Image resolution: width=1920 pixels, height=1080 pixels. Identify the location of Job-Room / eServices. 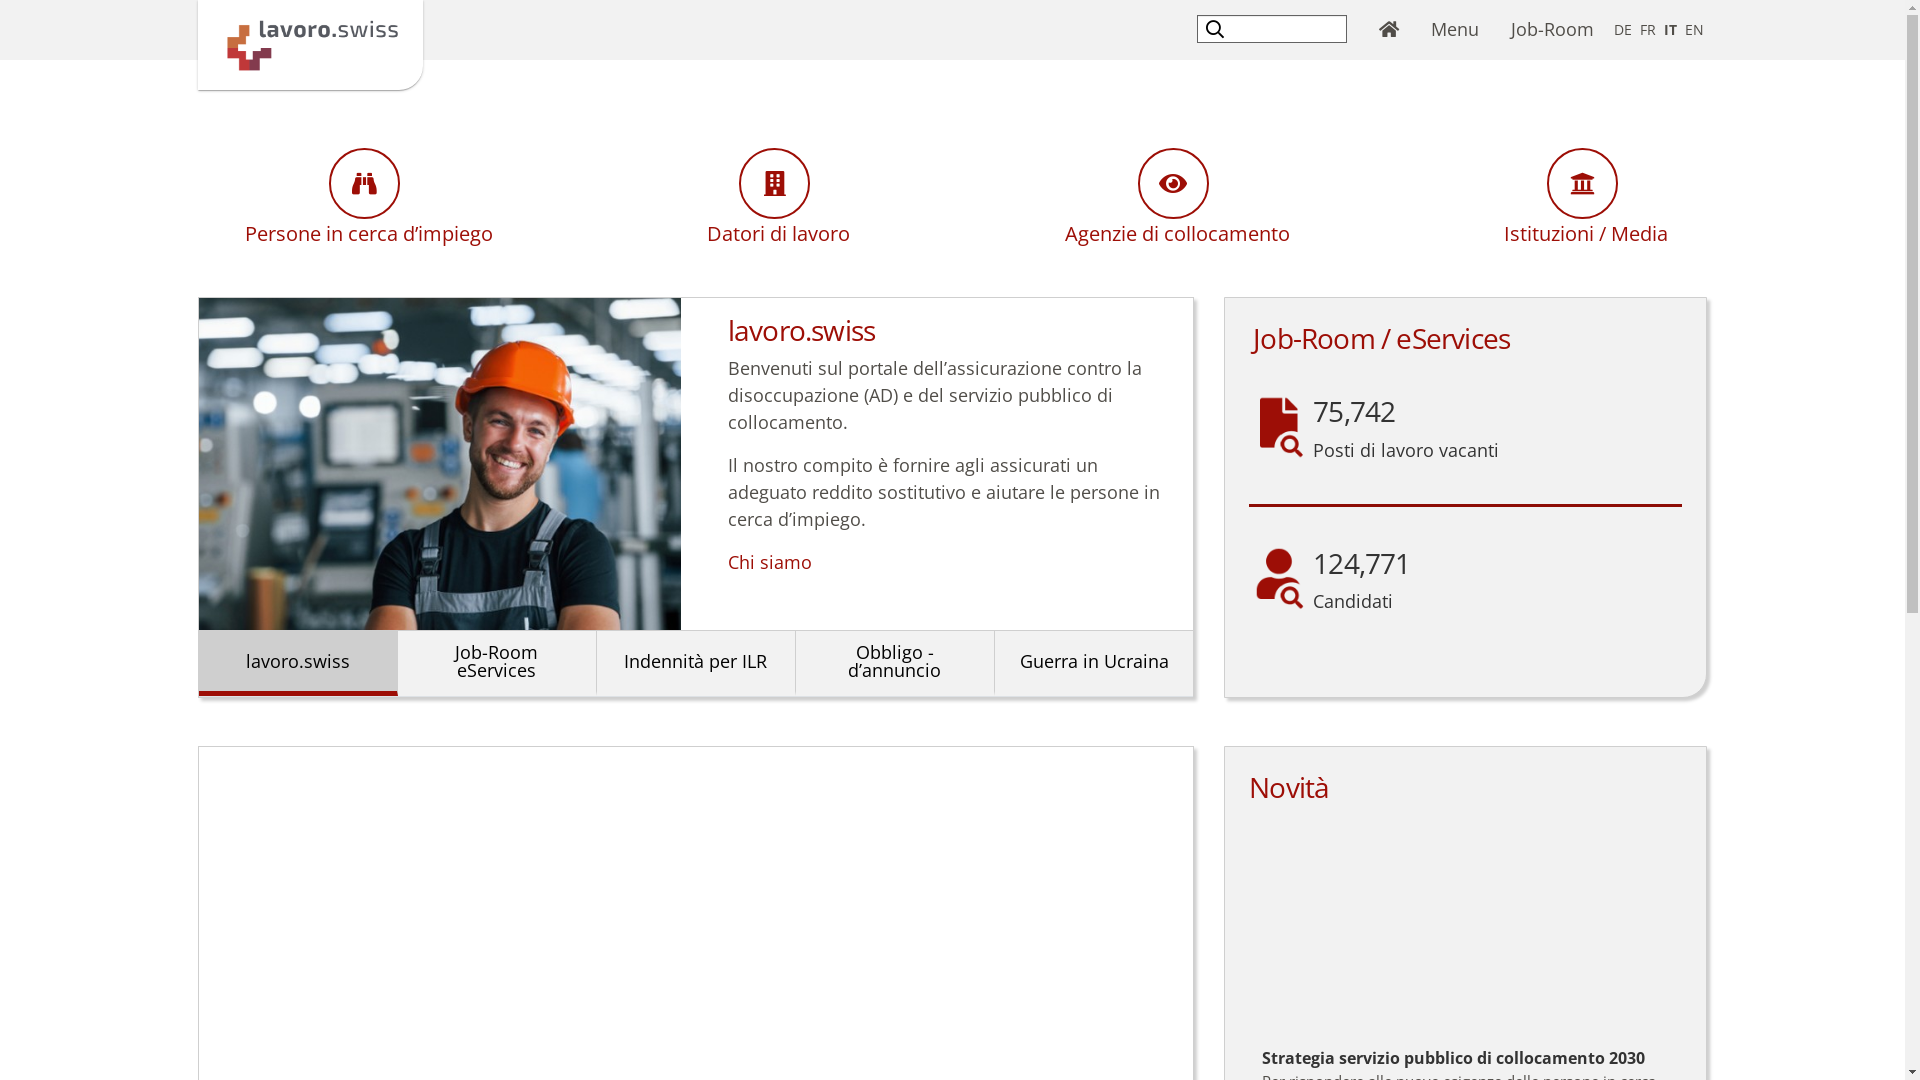
(1382, 339).